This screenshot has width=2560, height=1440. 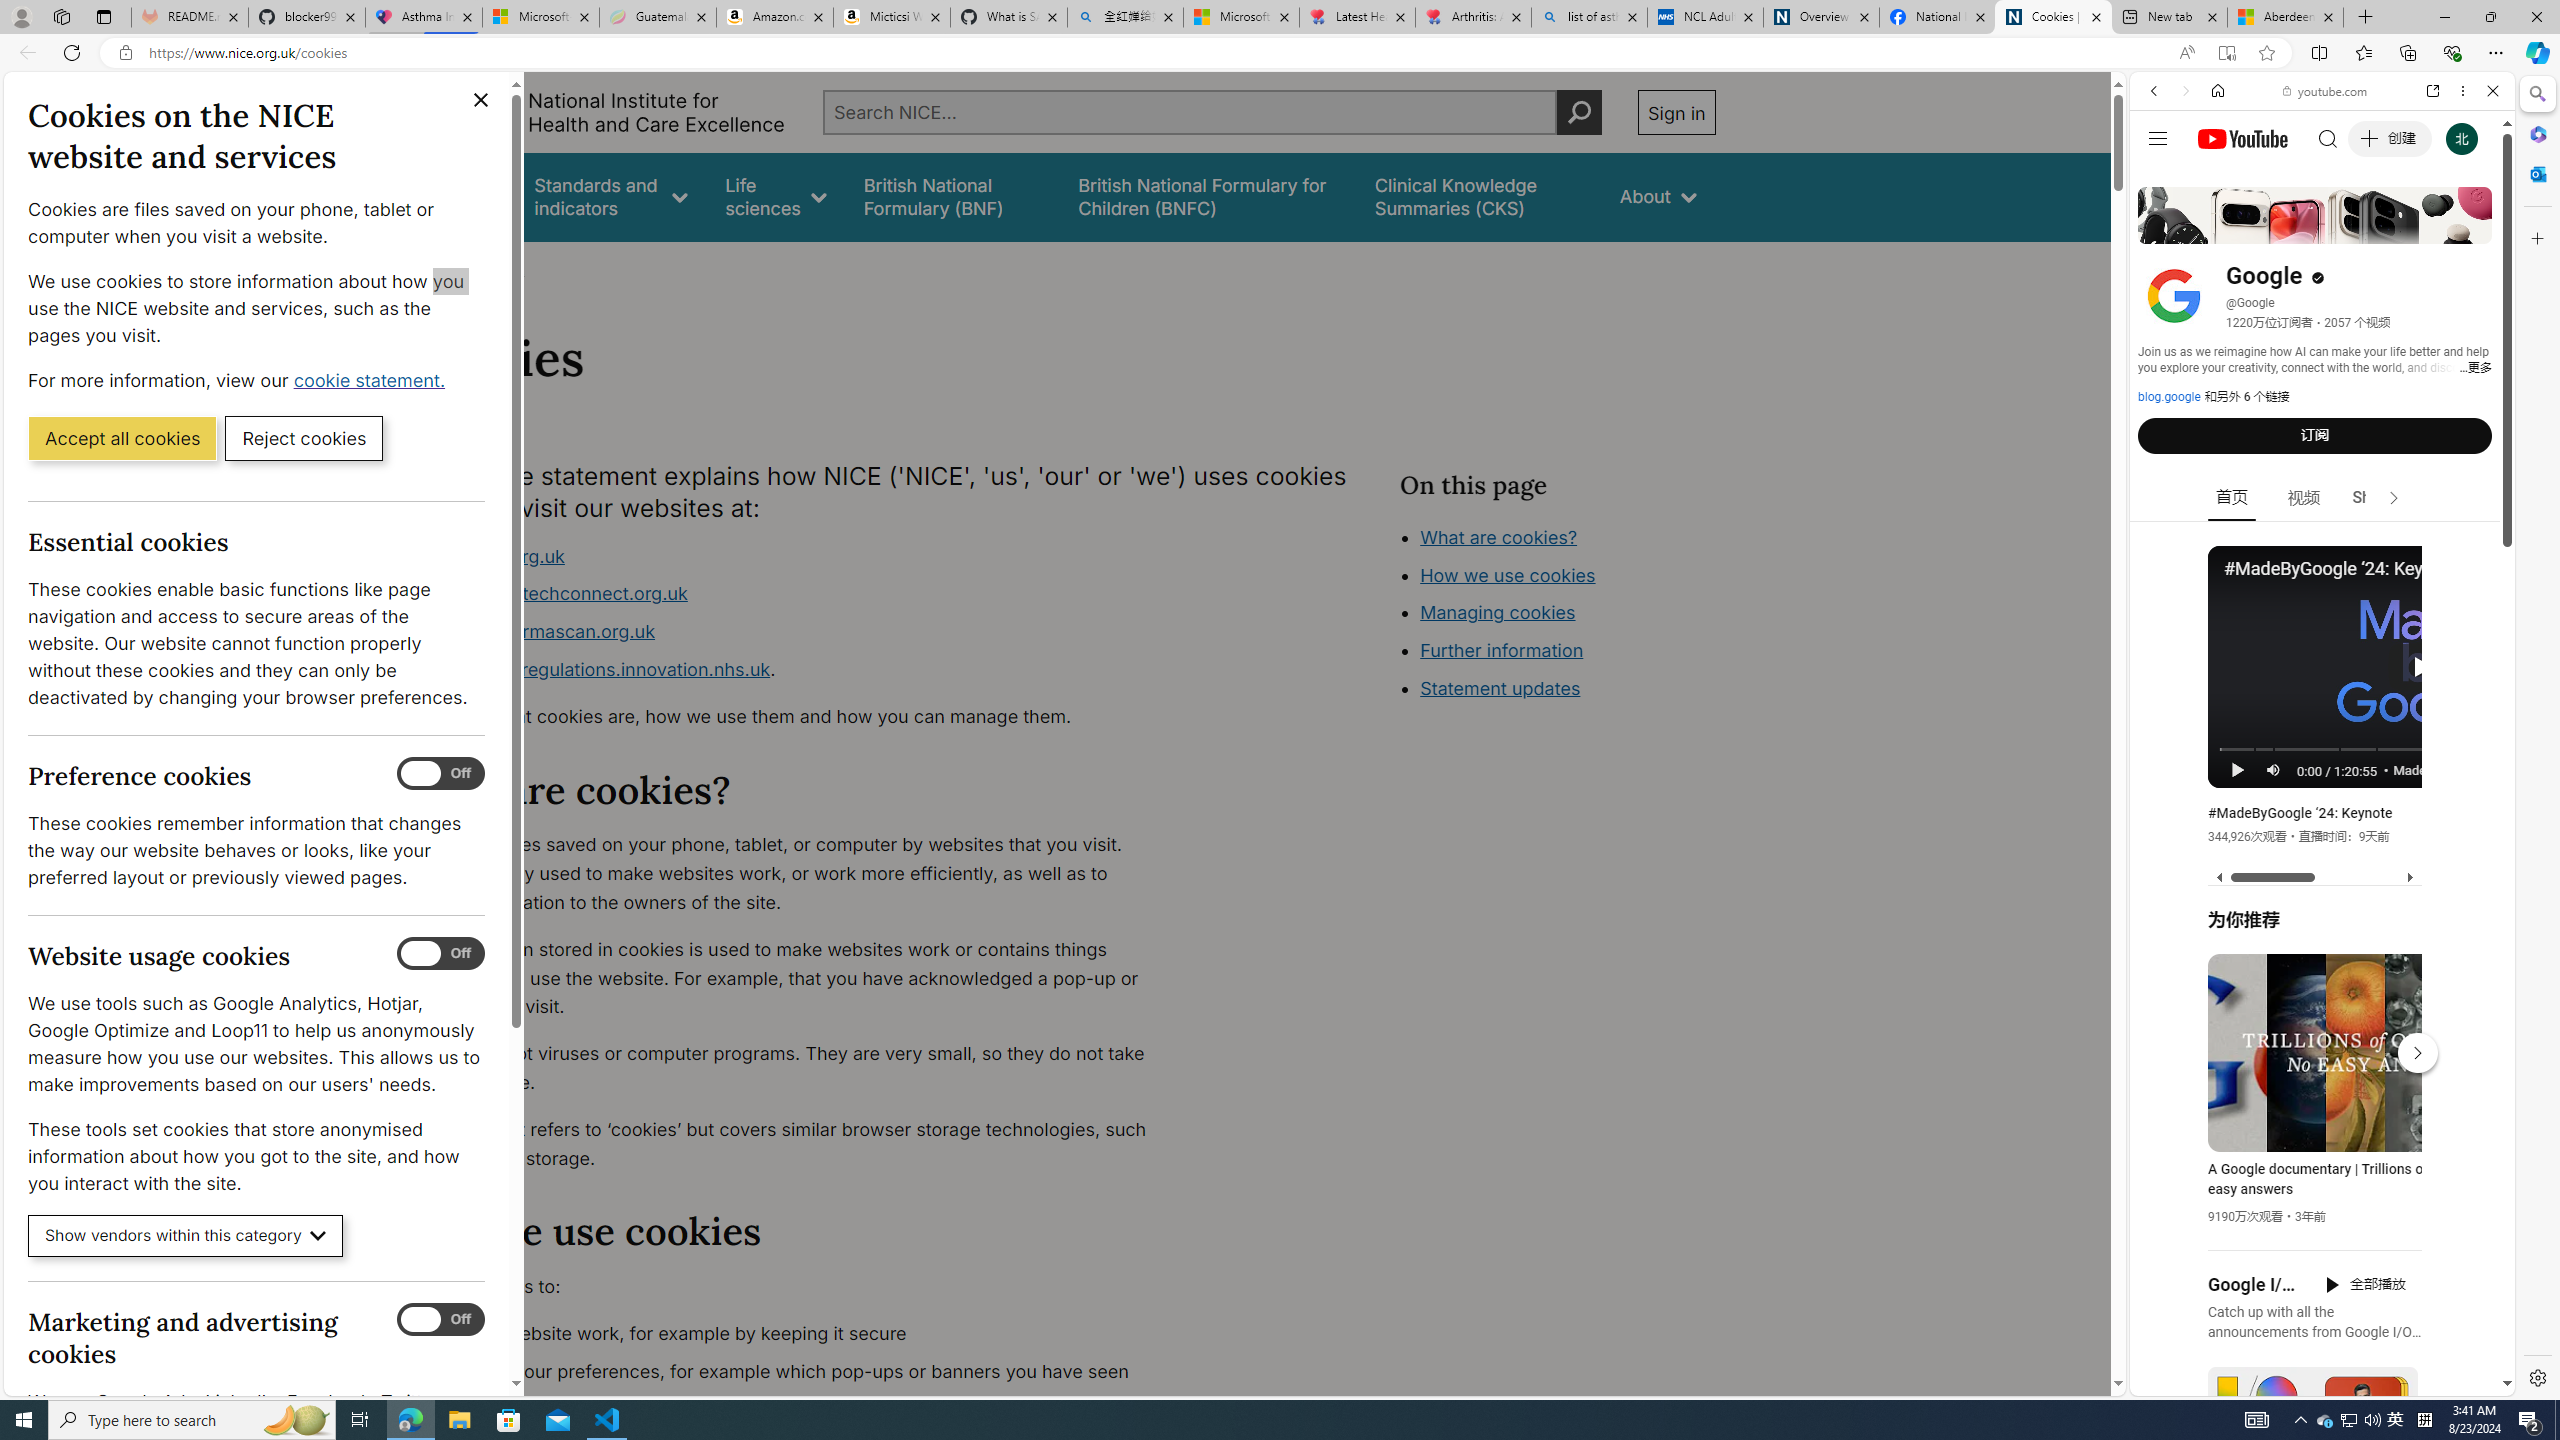 What do you see at coordinates (1501, 688) in the screenshot?
I see `Statement updates` at bounding box center [1501, 688].